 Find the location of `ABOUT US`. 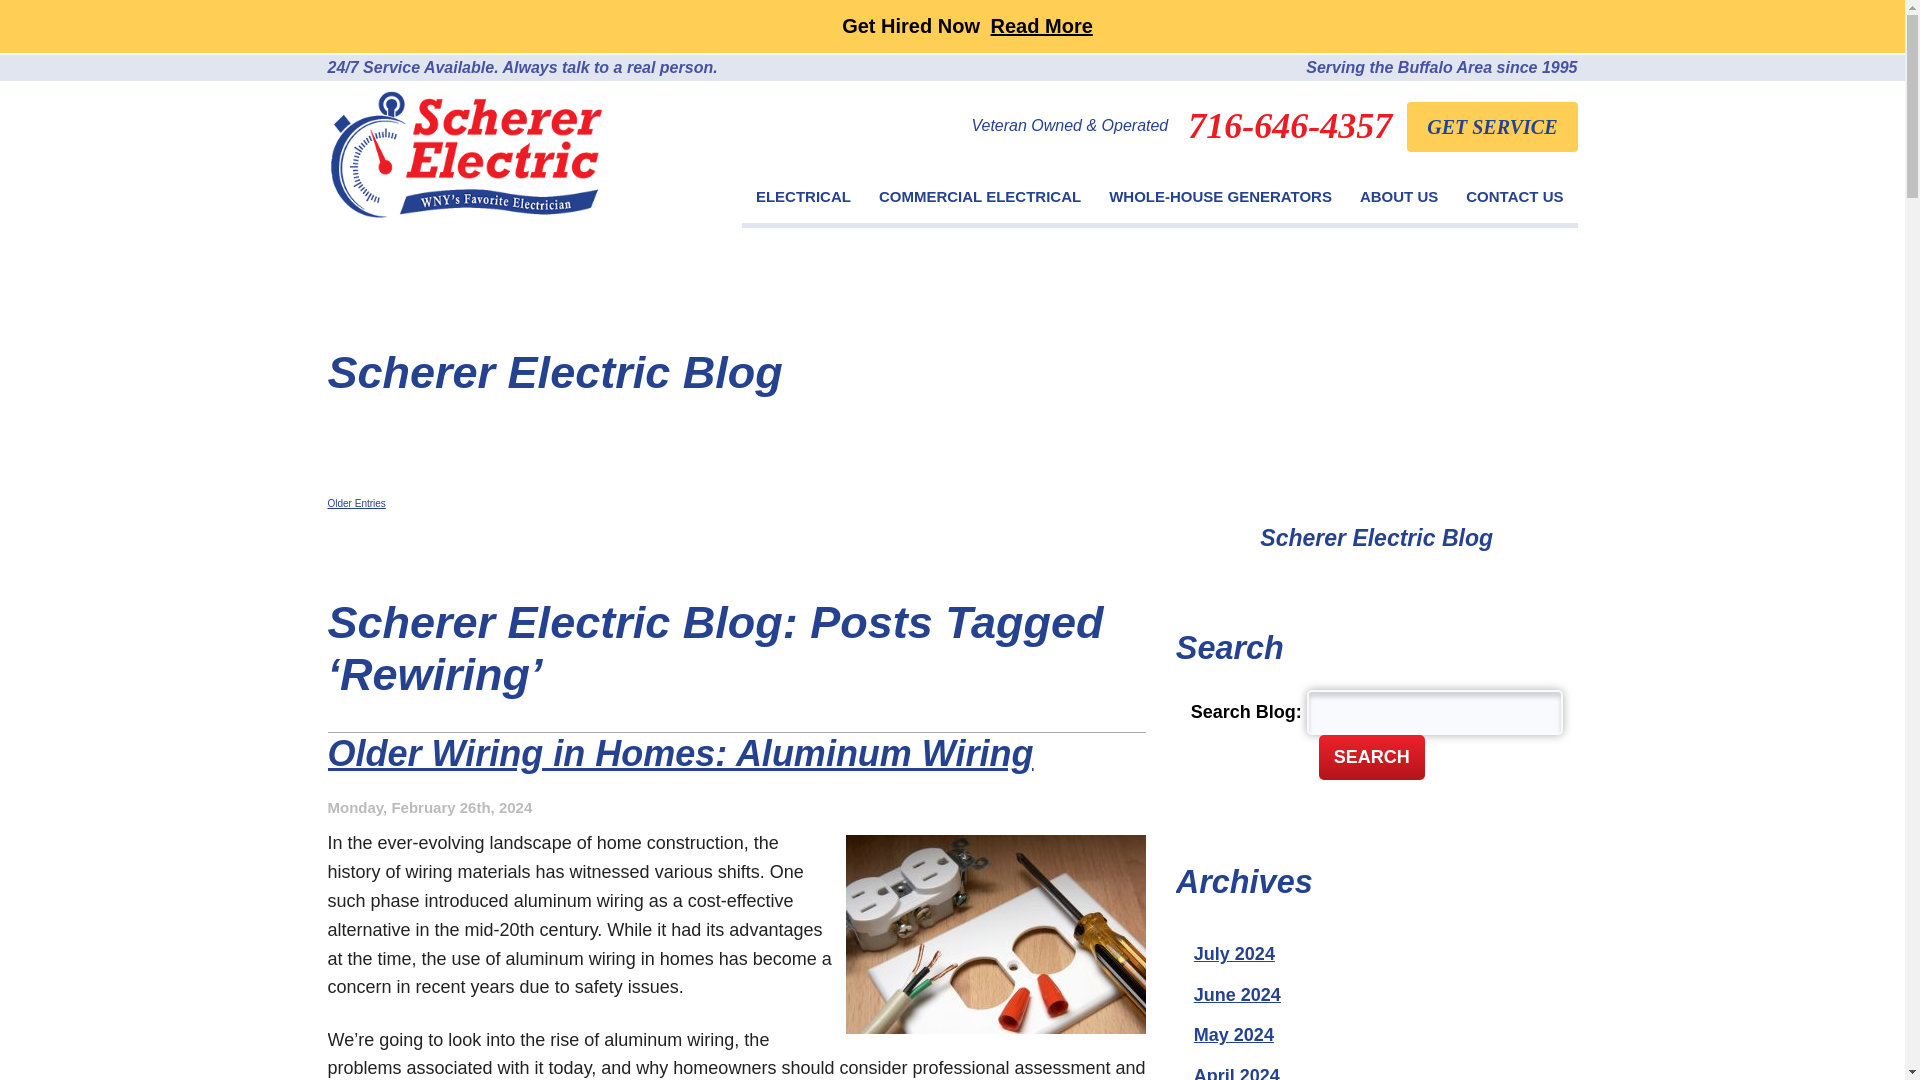

ABOUT US is located at coordinates (1398, 200).